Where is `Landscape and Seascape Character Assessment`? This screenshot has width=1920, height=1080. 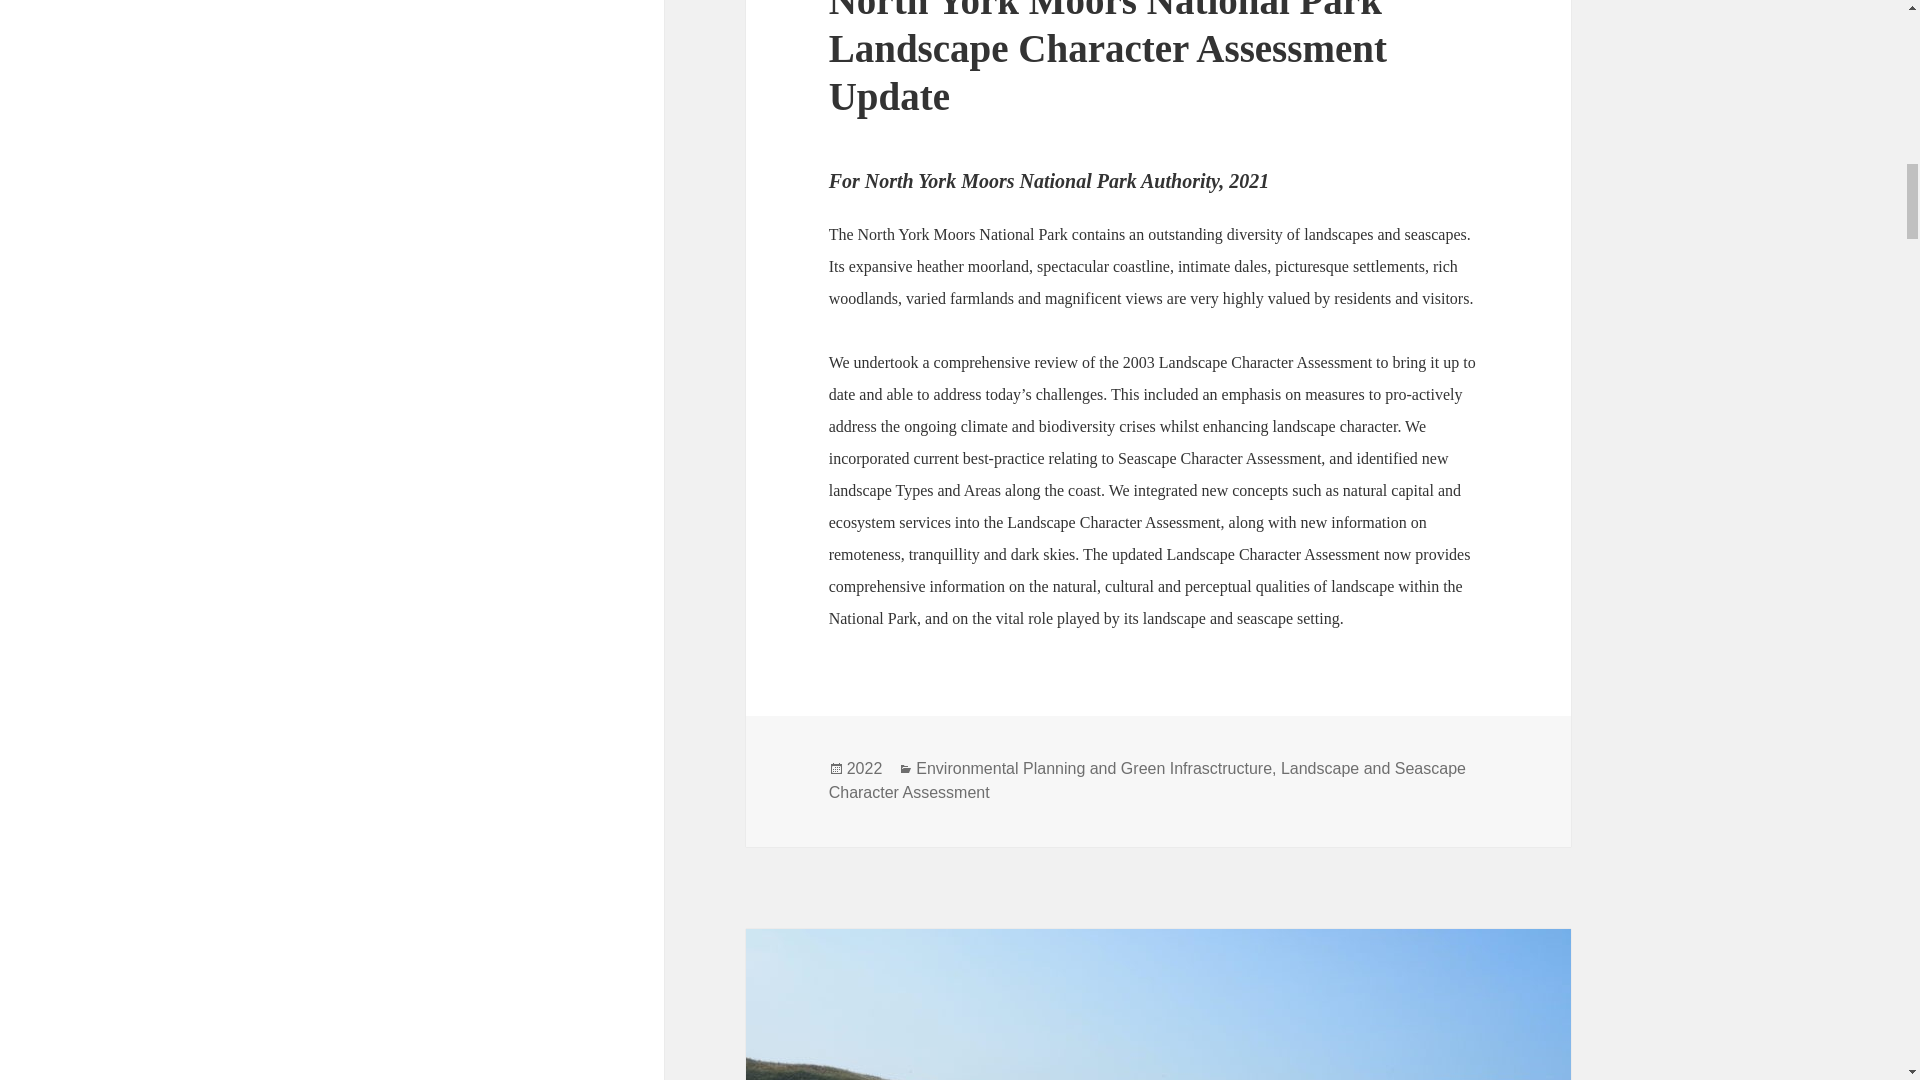 Landscape and Seascape Character Assessment is located at coordinates (1148, 781).